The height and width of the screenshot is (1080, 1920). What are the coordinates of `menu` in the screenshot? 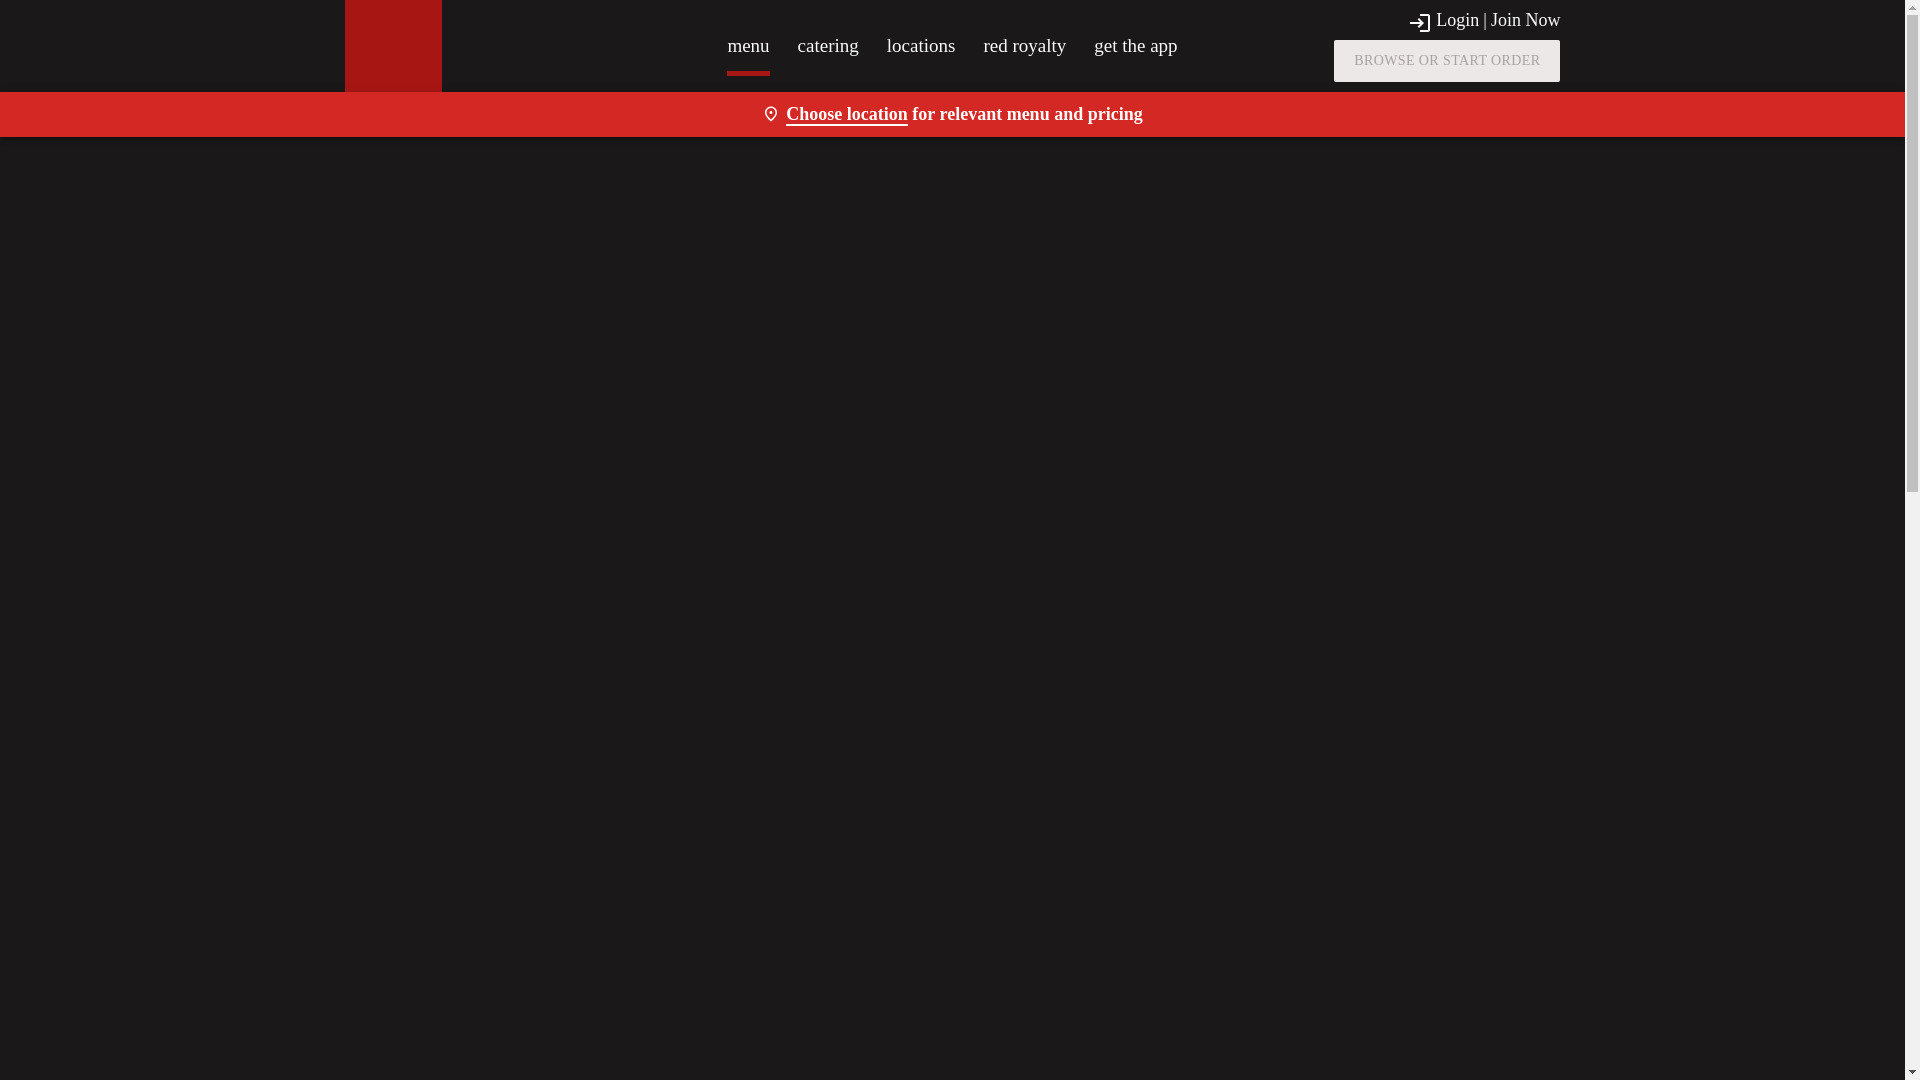 It's located at (748, 45).